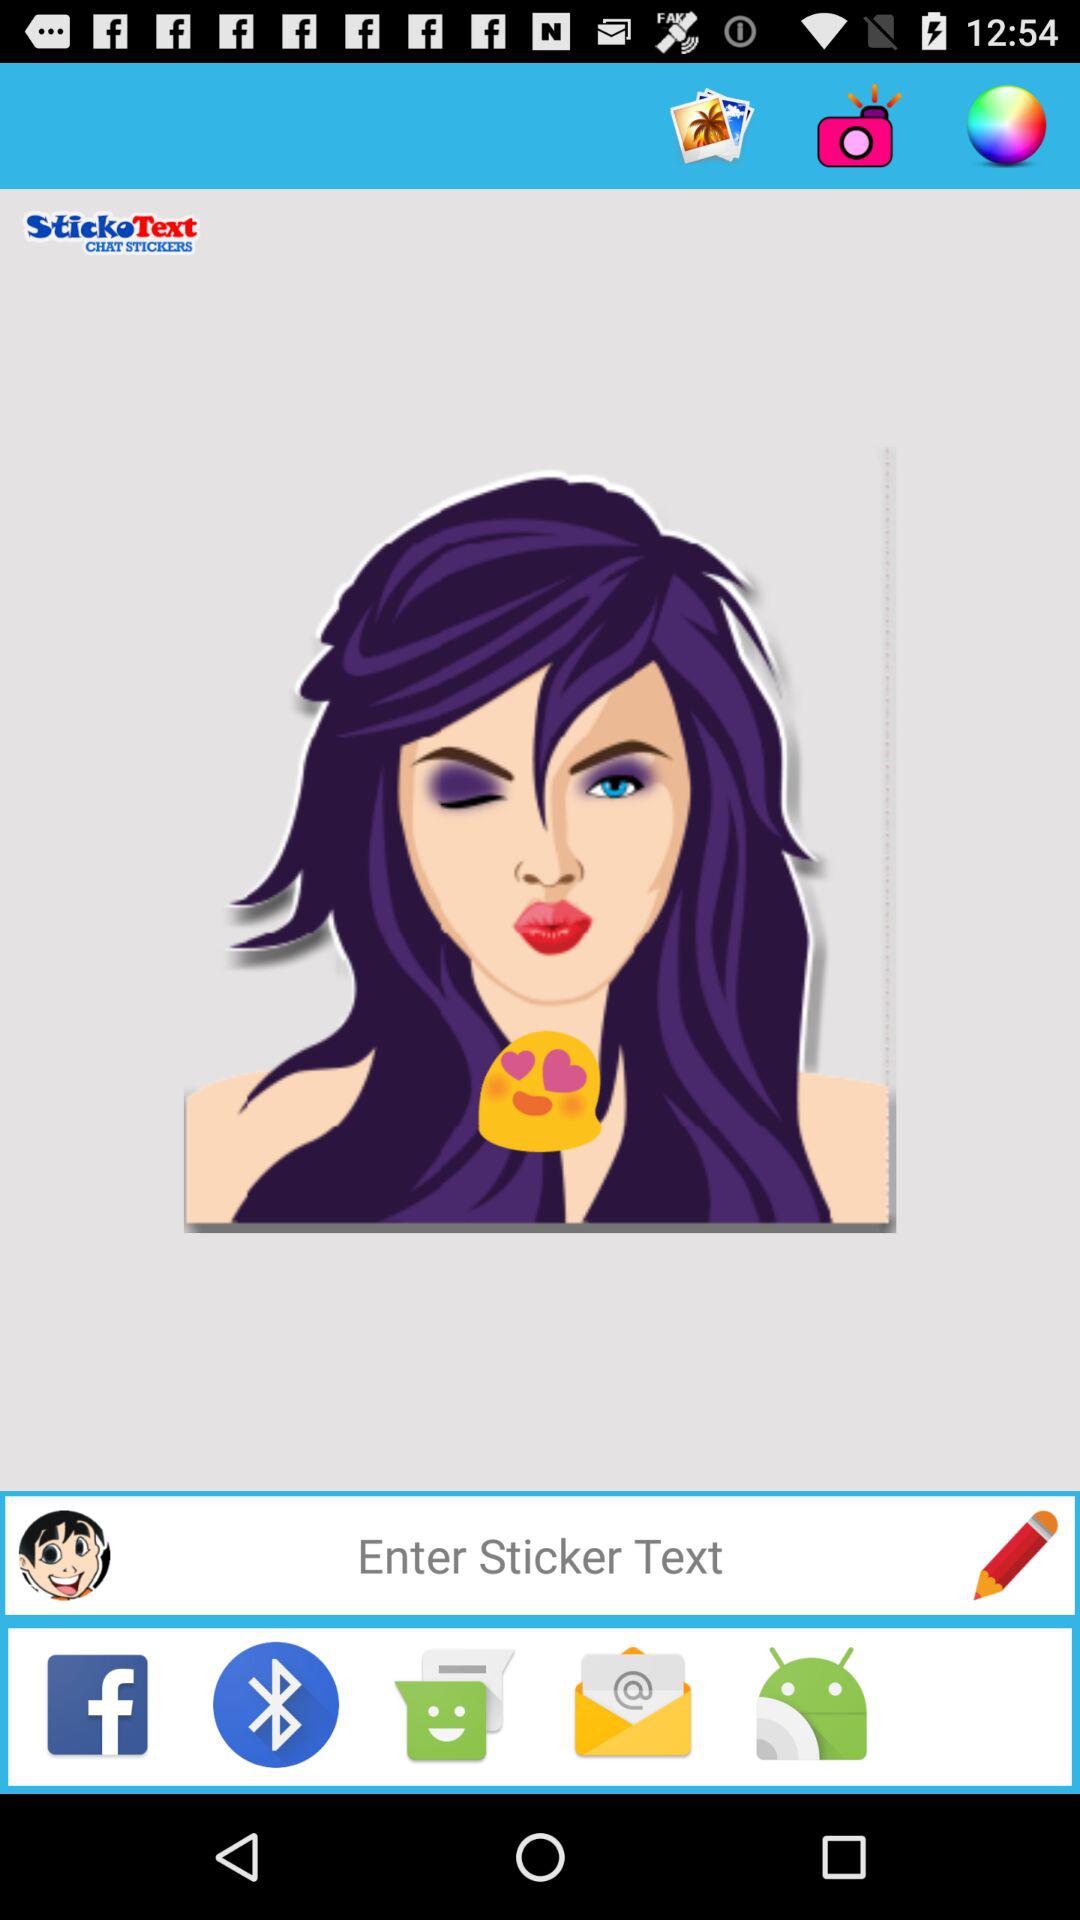 The image size is (1080, 1920). I want to click on select the icon beside the text enter sticker text, so click(1014, 1554).